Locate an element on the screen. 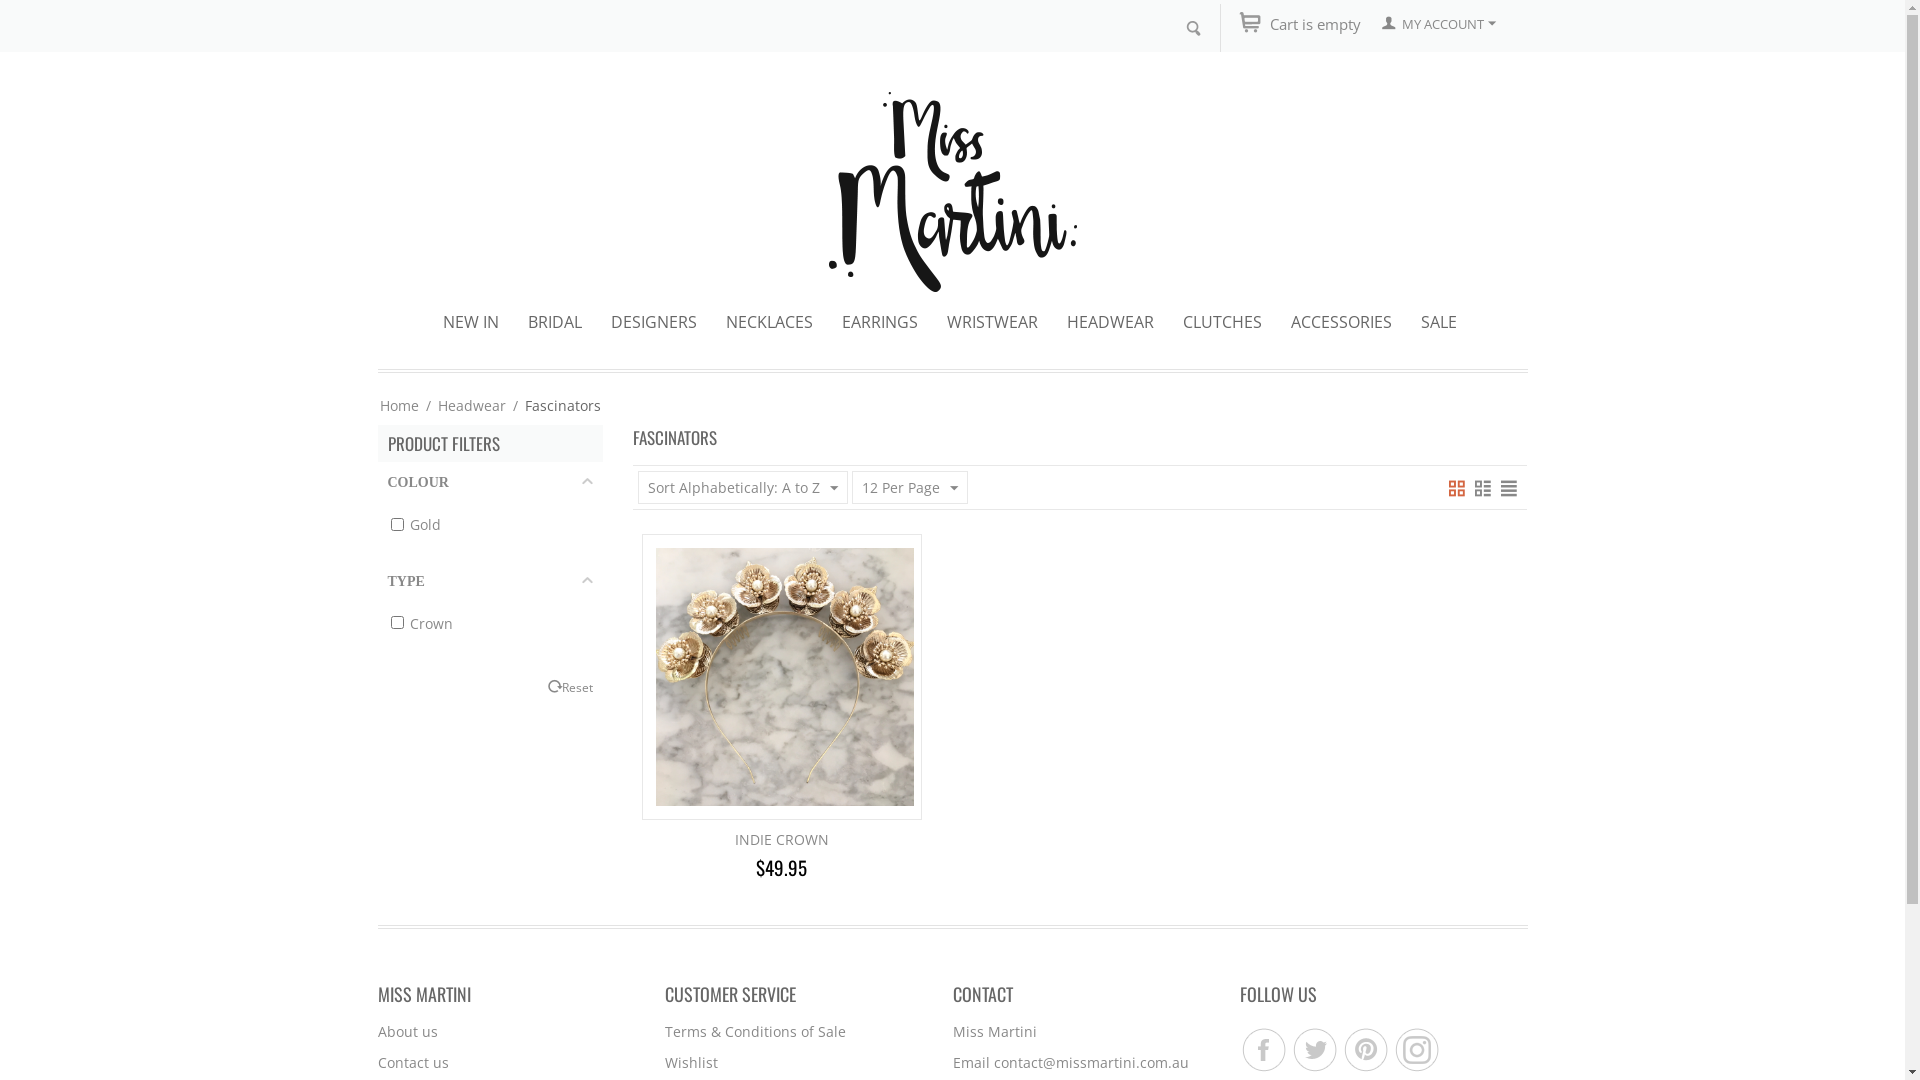 The width and height of the screenshot is (1920, 1080). HEADWEAR is located at coordinates (1110, 322).